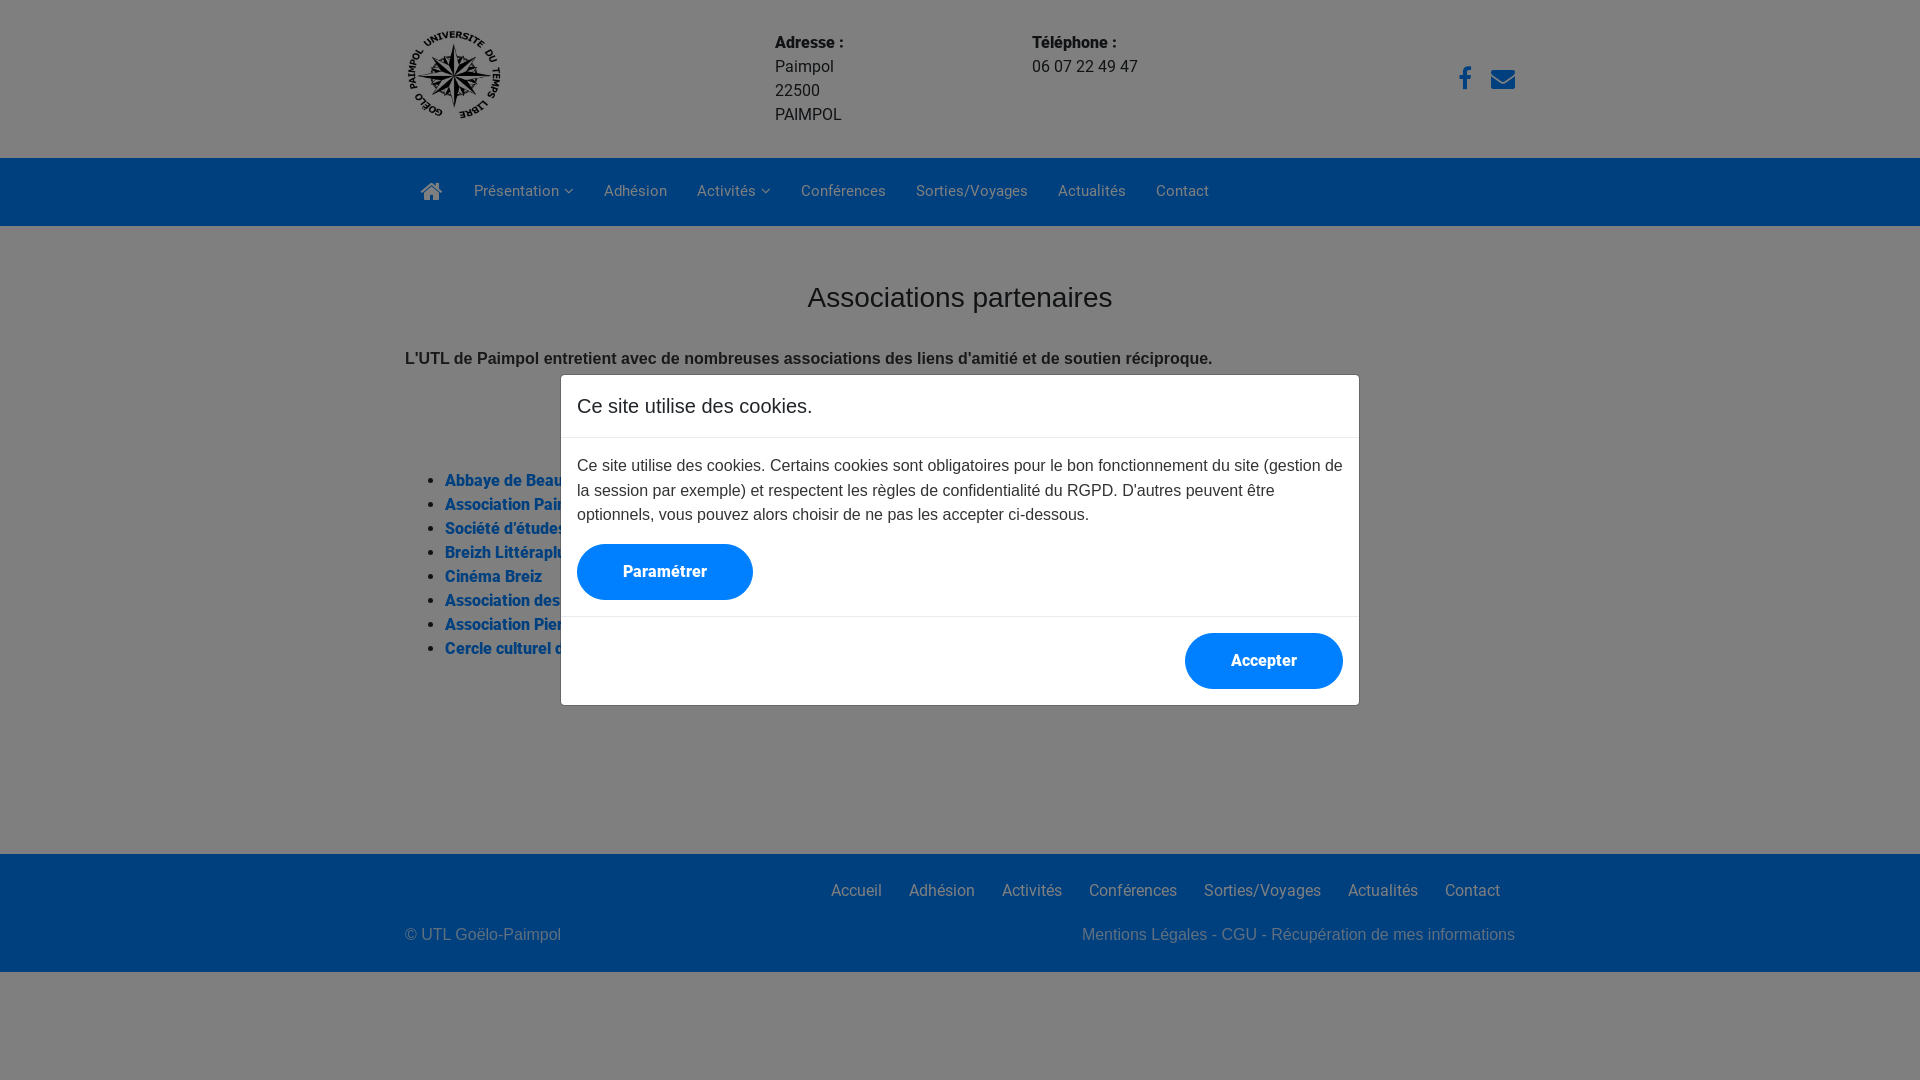  I want to click on Accueil, so click(856, 890).